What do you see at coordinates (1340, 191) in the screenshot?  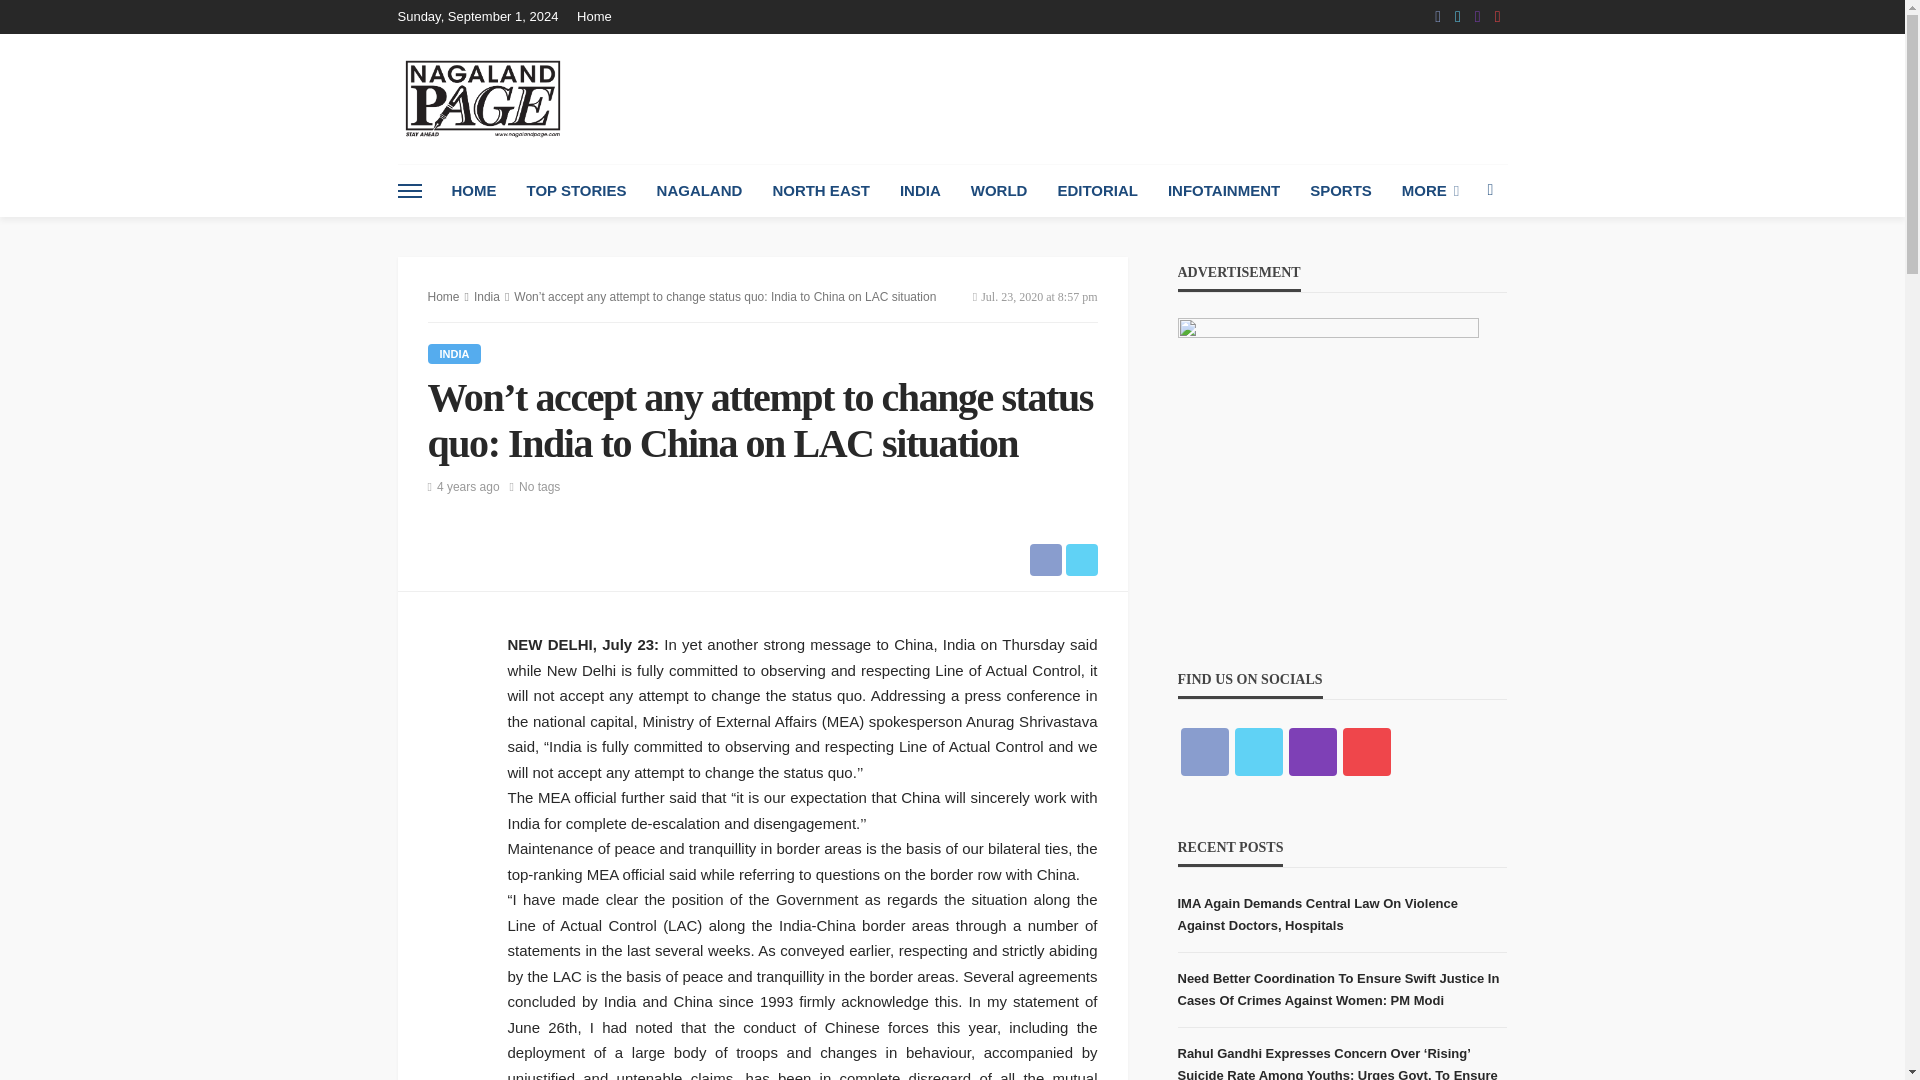 I see `SPORTS` at bounding box center [1340, 191].